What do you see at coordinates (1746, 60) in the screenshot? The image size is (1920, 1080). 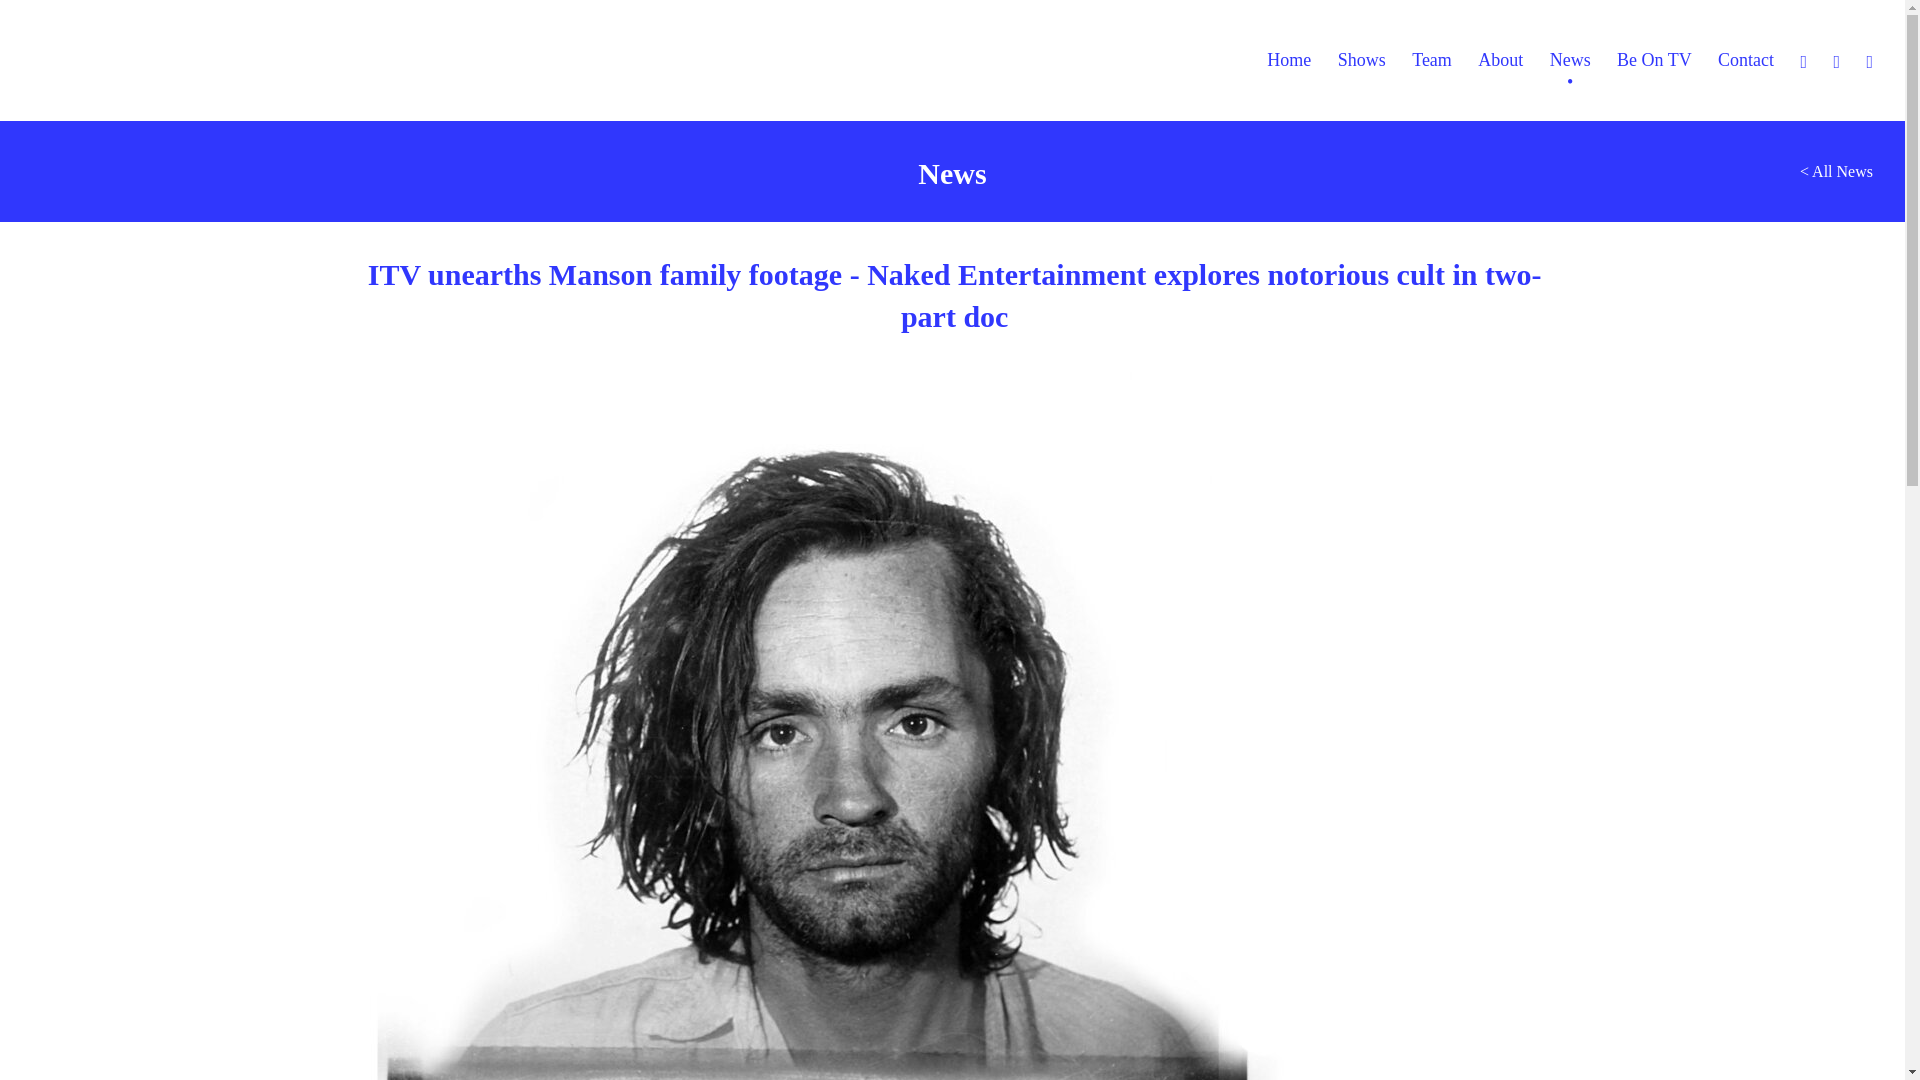 I see `Contact` at bounding box center [1746, 60].